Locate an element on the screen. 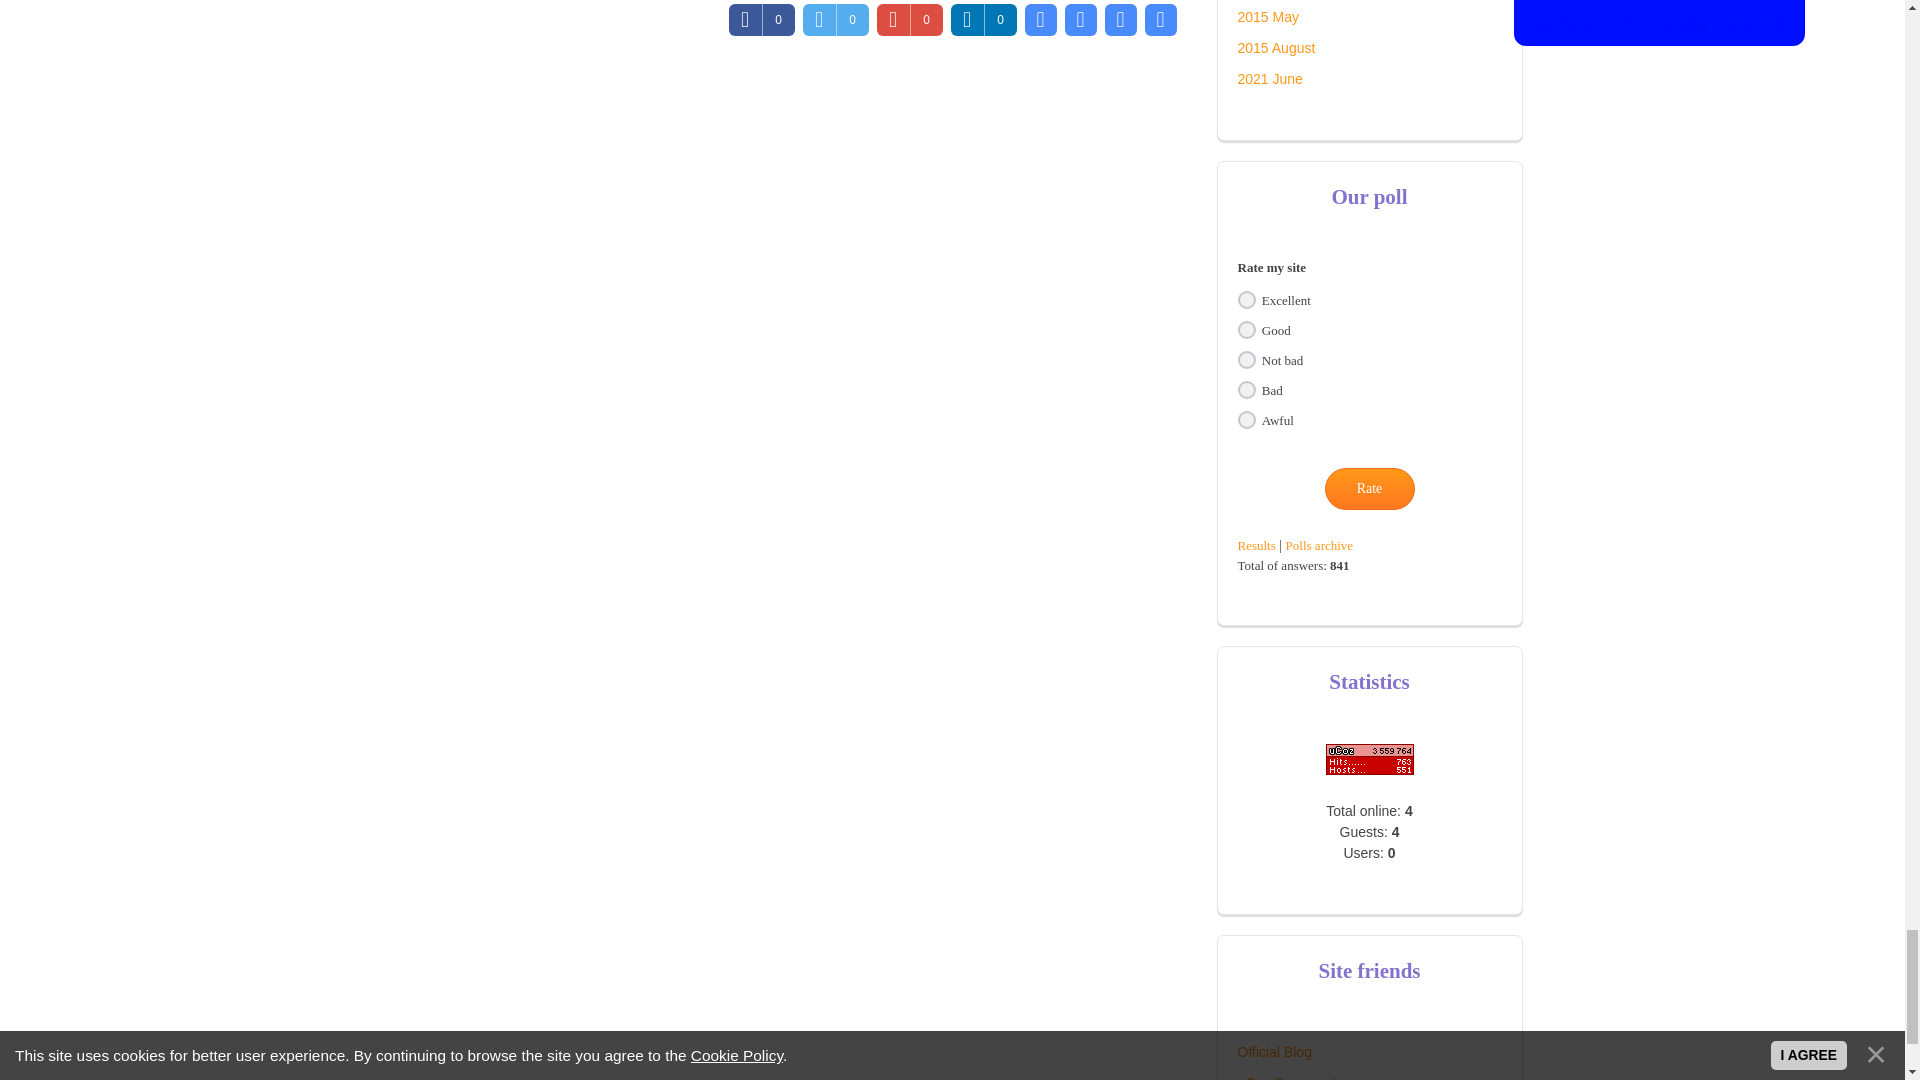 The image size is (1920, 1080). 3 is located at coordinates (1246, 360).